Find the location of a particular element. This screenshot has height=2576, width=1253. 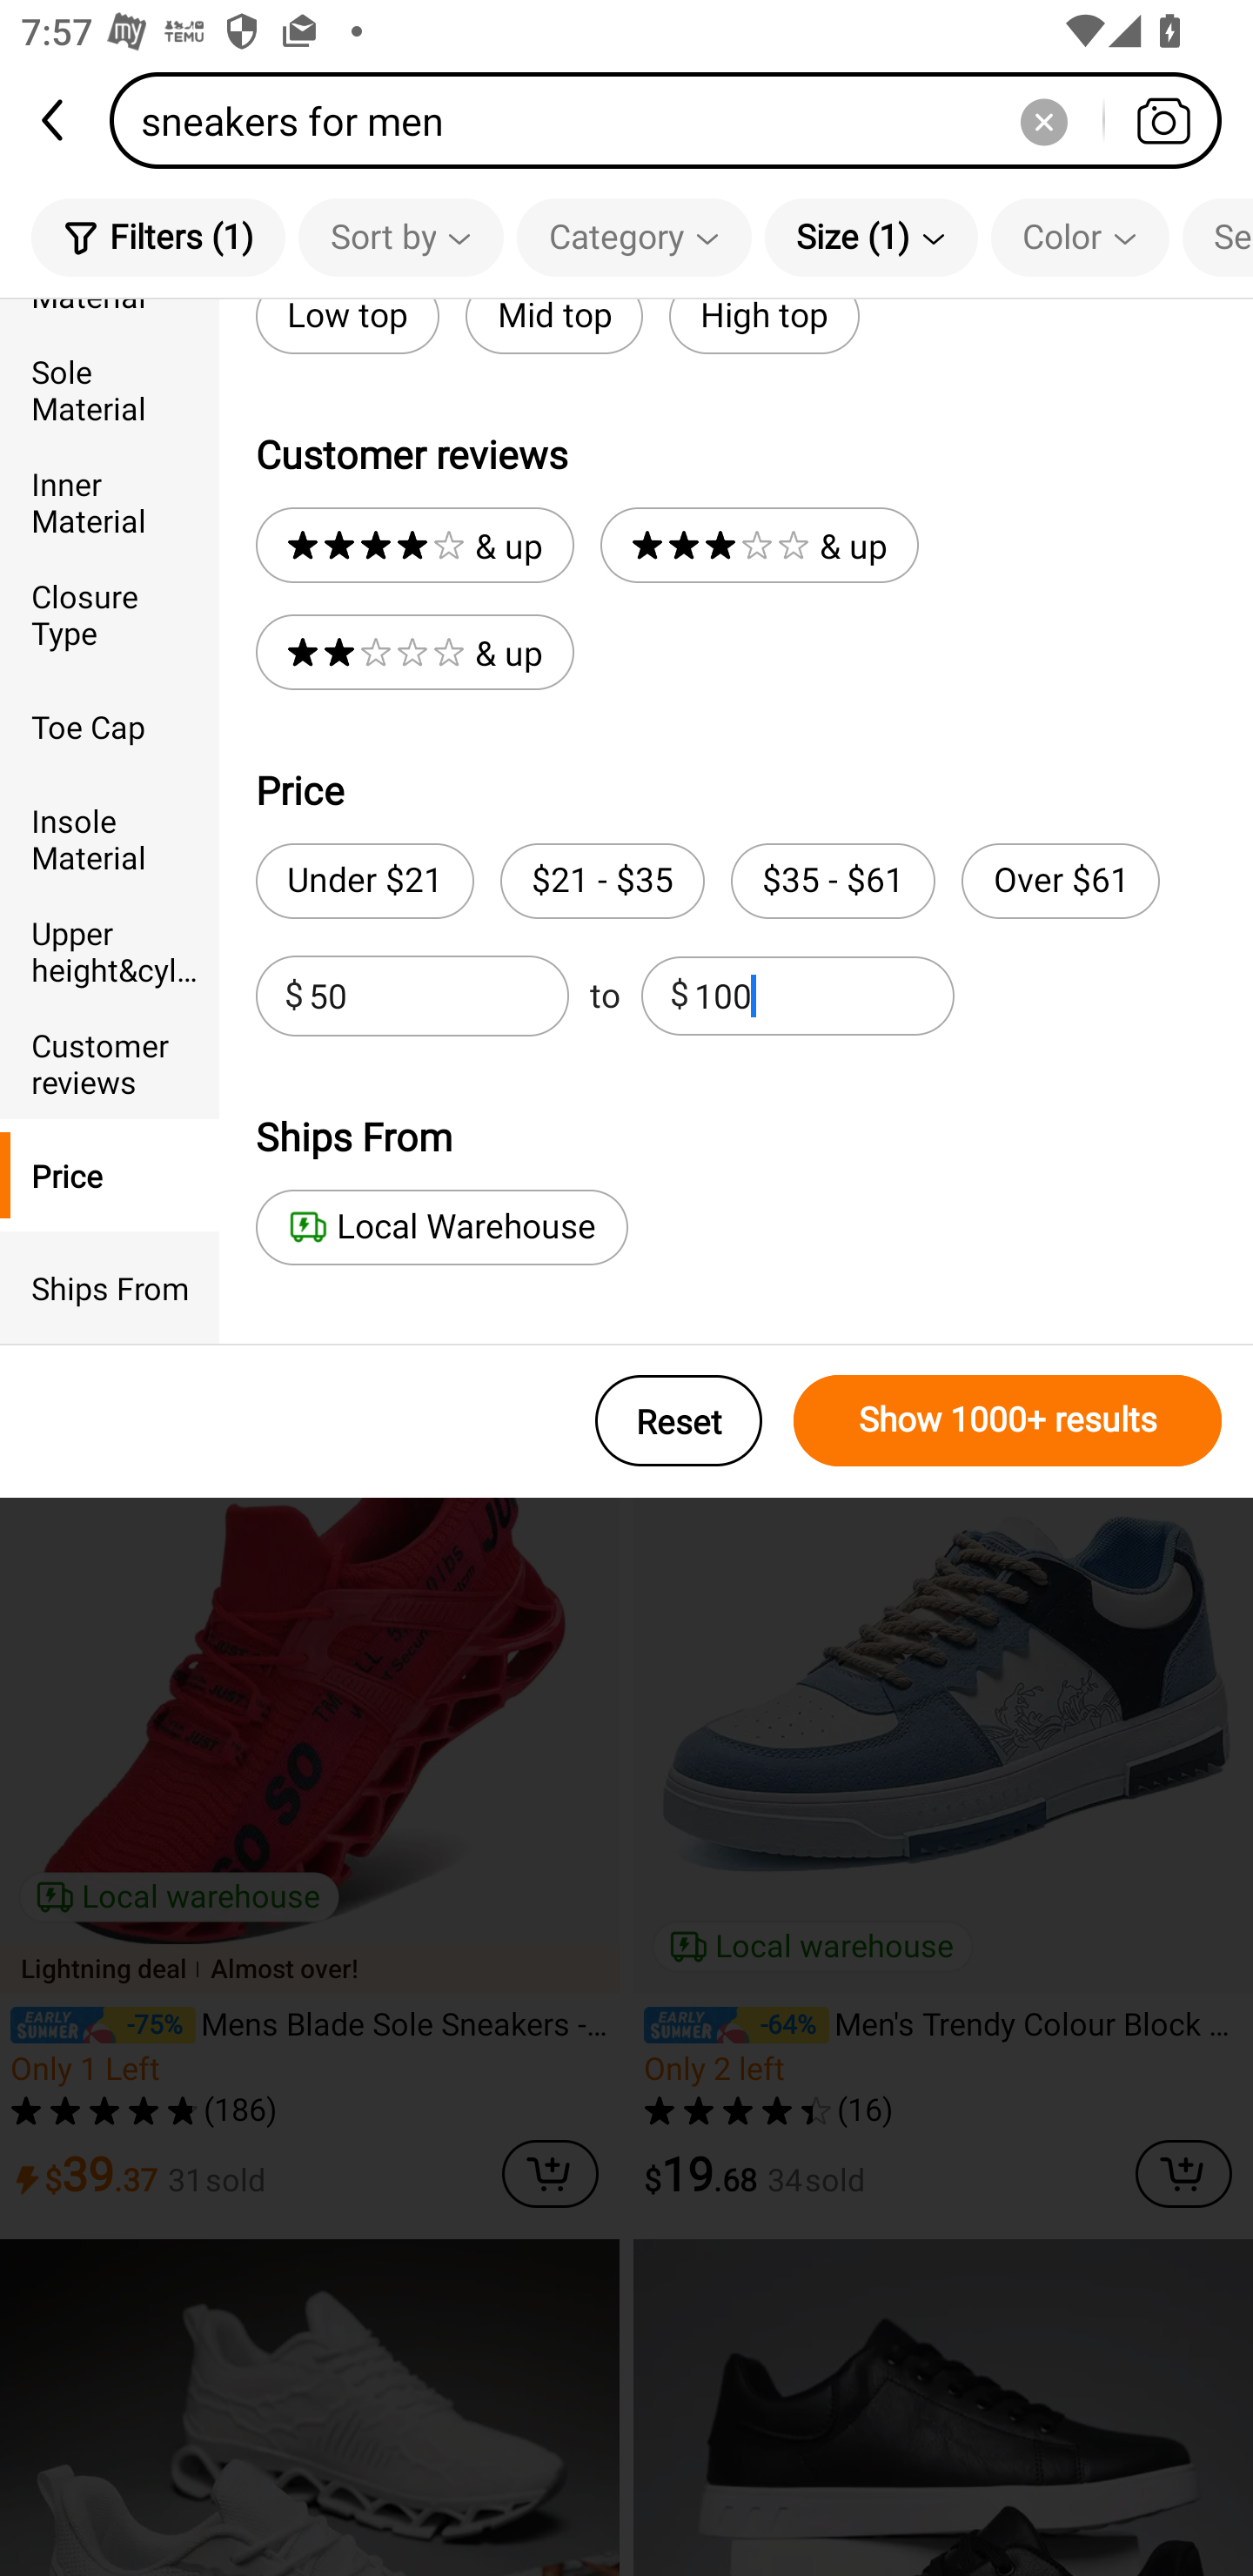

sneakers for men is located at coordinates (675, 120).